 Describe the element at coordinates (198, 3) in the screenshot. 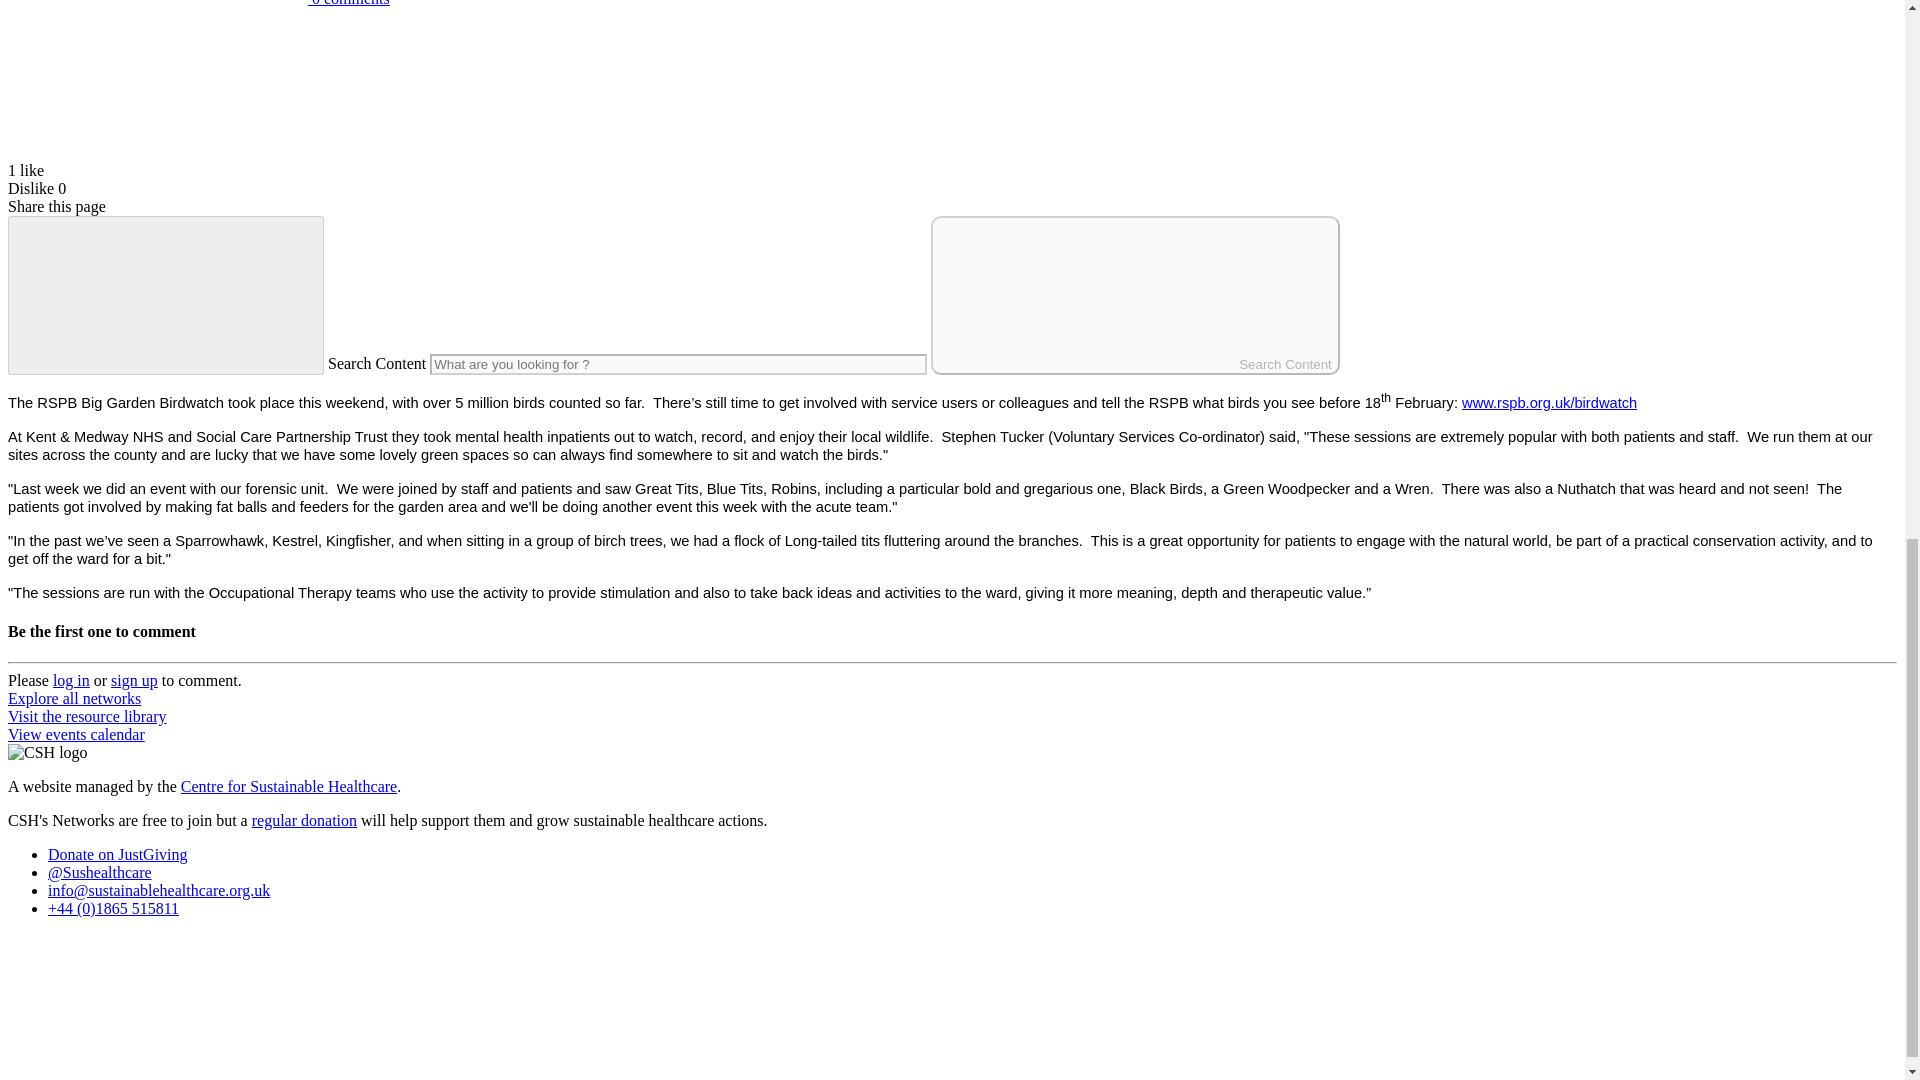

I see `Total amount of comments 0 comments` at that location.